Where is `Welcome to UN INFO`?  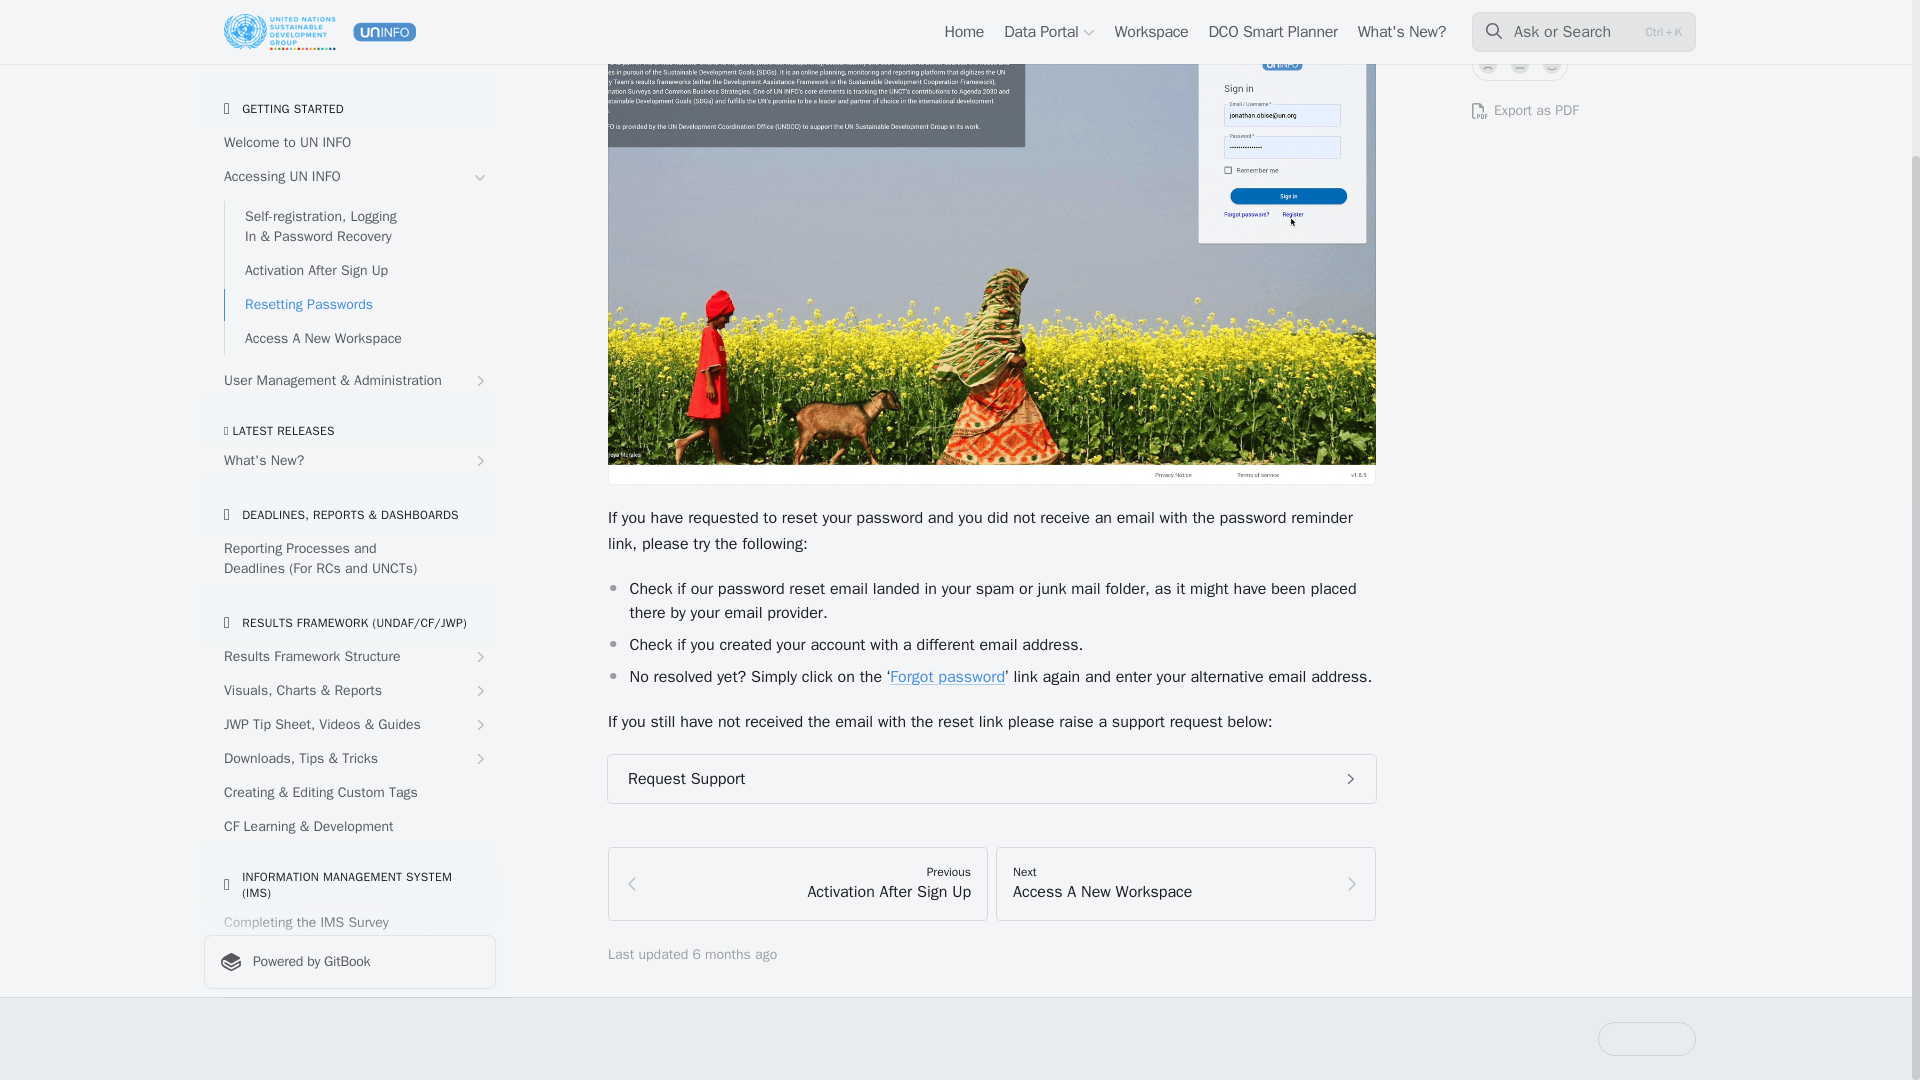 Welcome to UN INFO is located at coordinates (349, 43).